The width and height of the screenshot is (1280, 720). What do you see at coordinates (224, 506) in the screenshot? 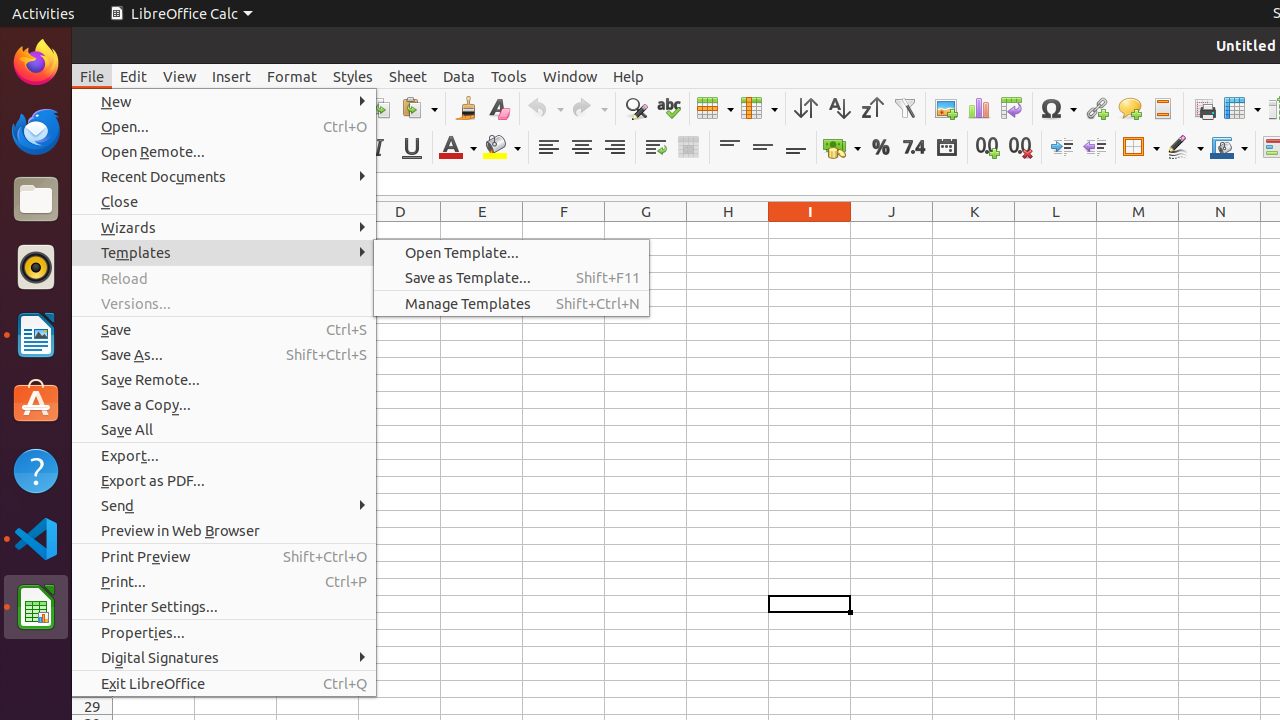
I see `Send` at bounding box center [224, 506].